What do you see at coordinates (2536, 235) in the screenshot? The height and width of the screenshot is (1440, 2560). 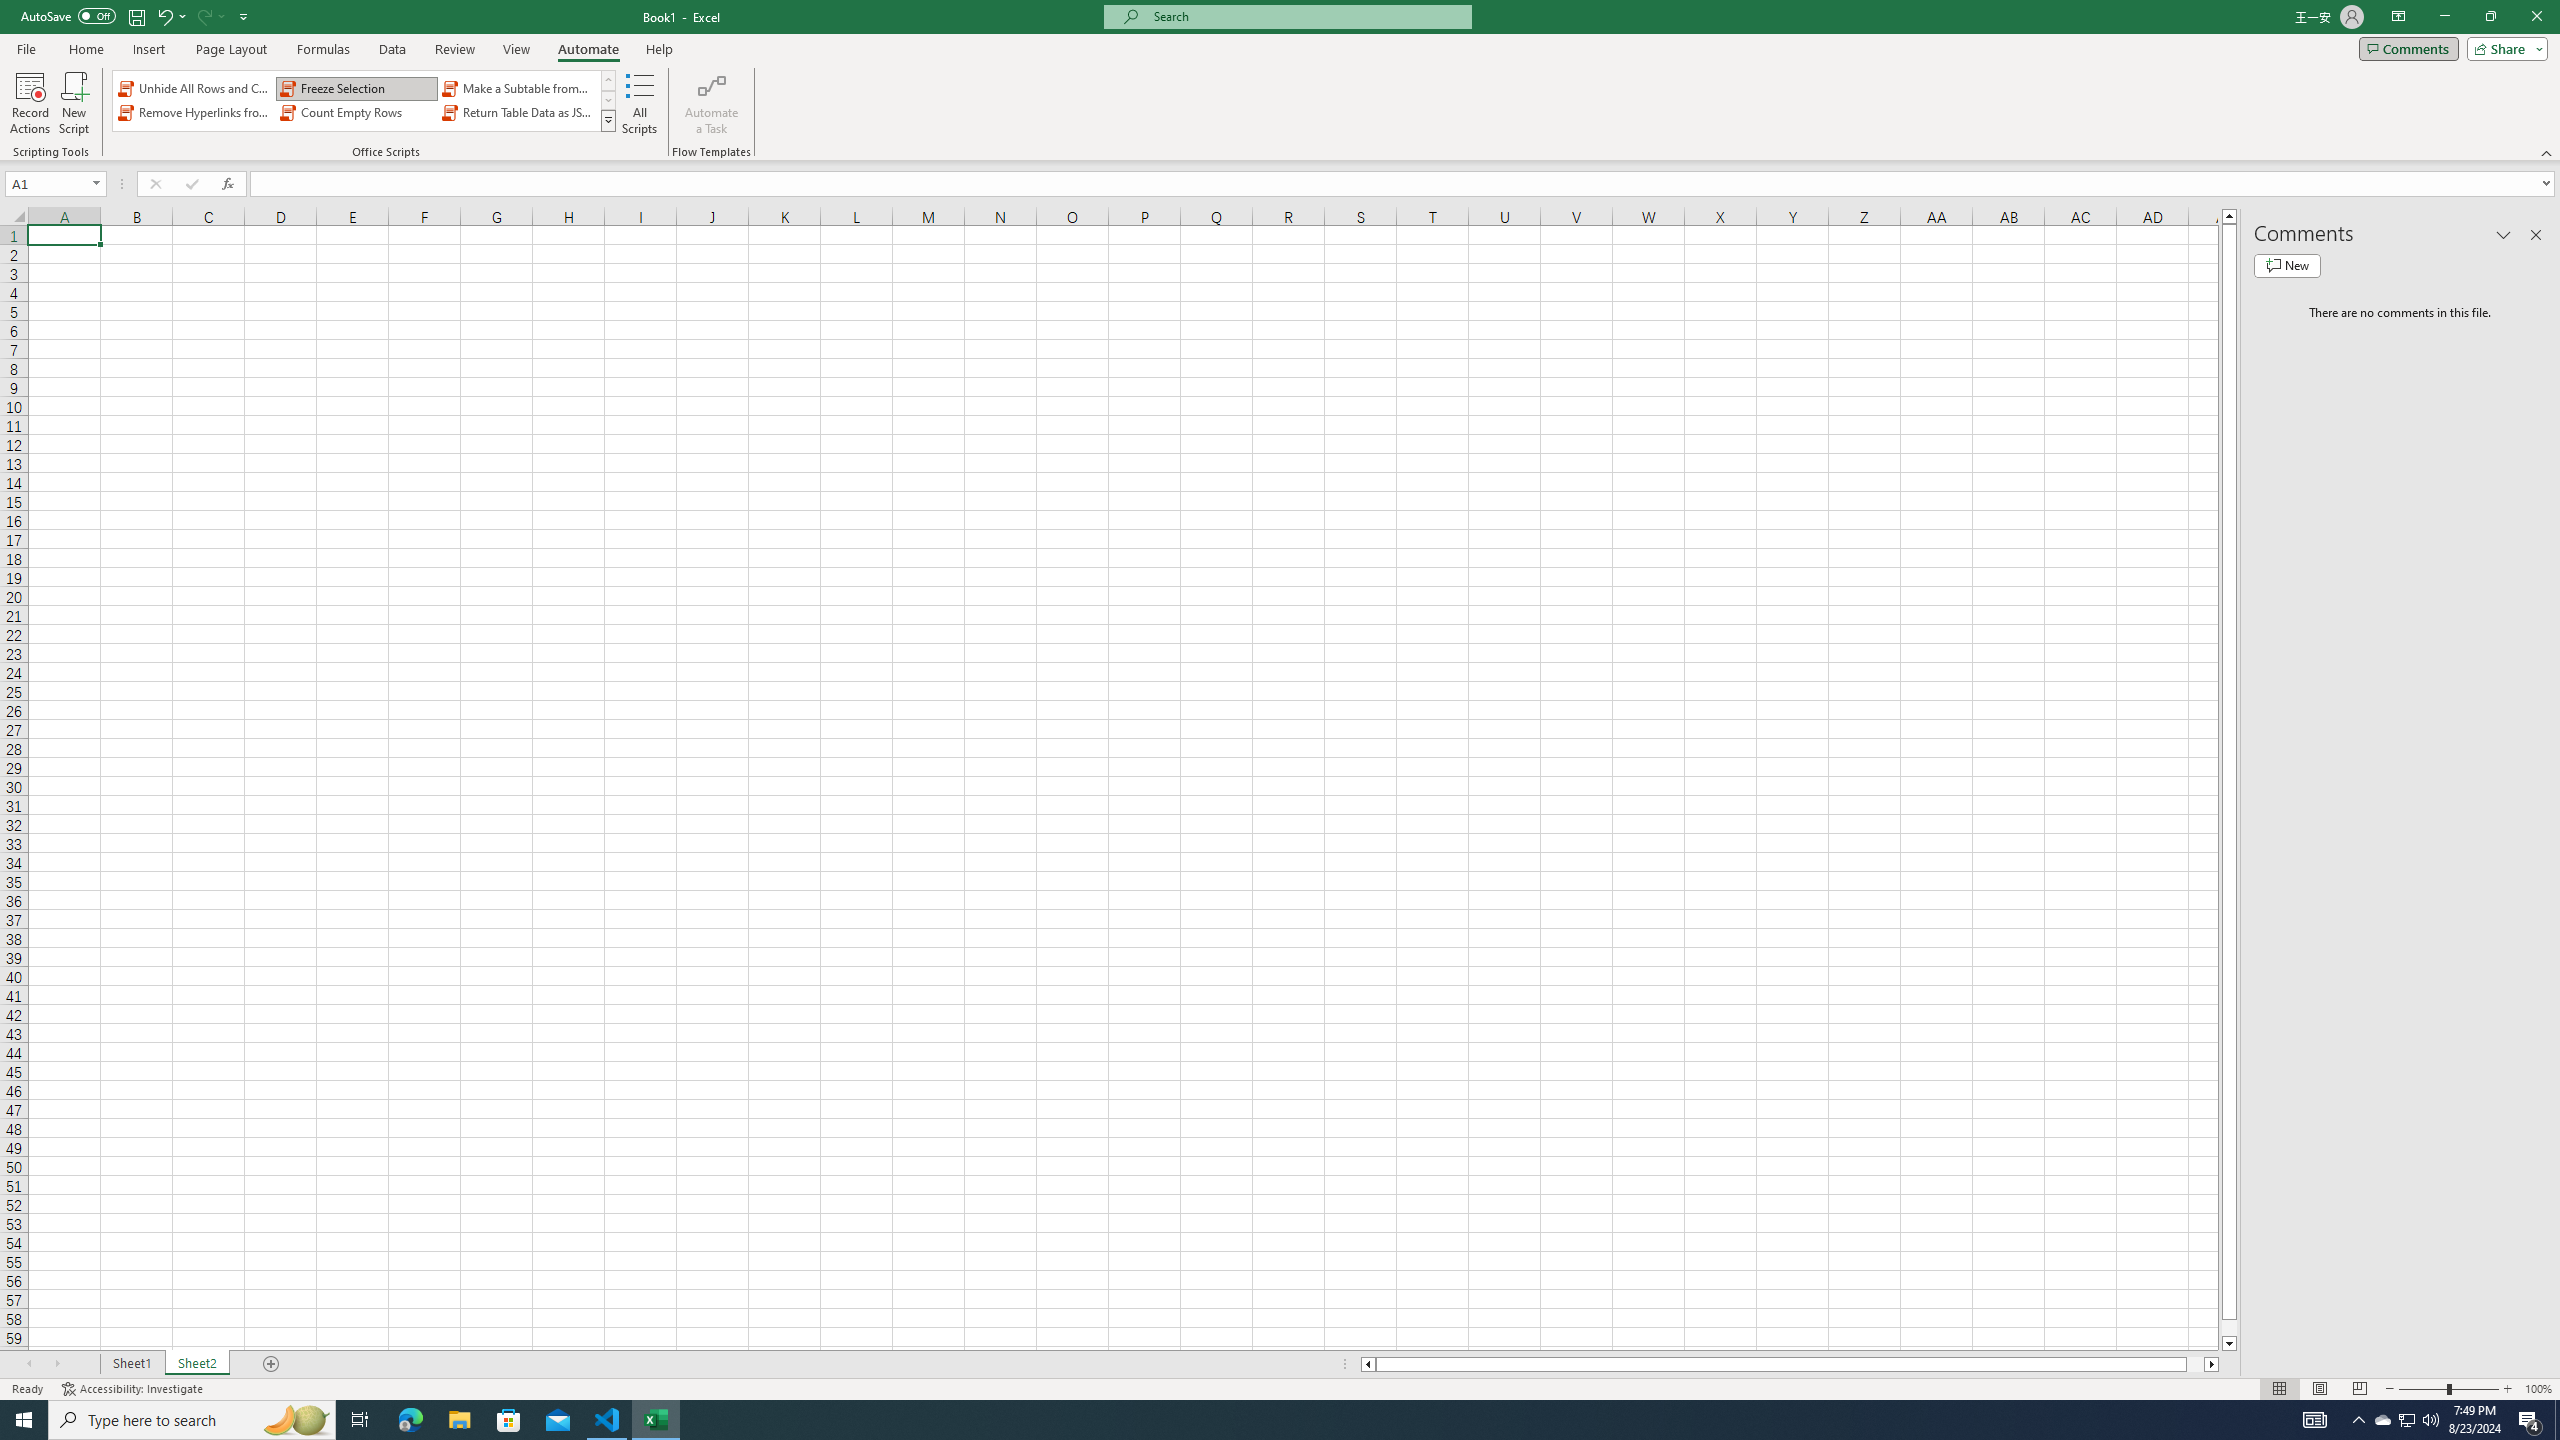 I see `Close pane` at bounding box center [2536, 235].